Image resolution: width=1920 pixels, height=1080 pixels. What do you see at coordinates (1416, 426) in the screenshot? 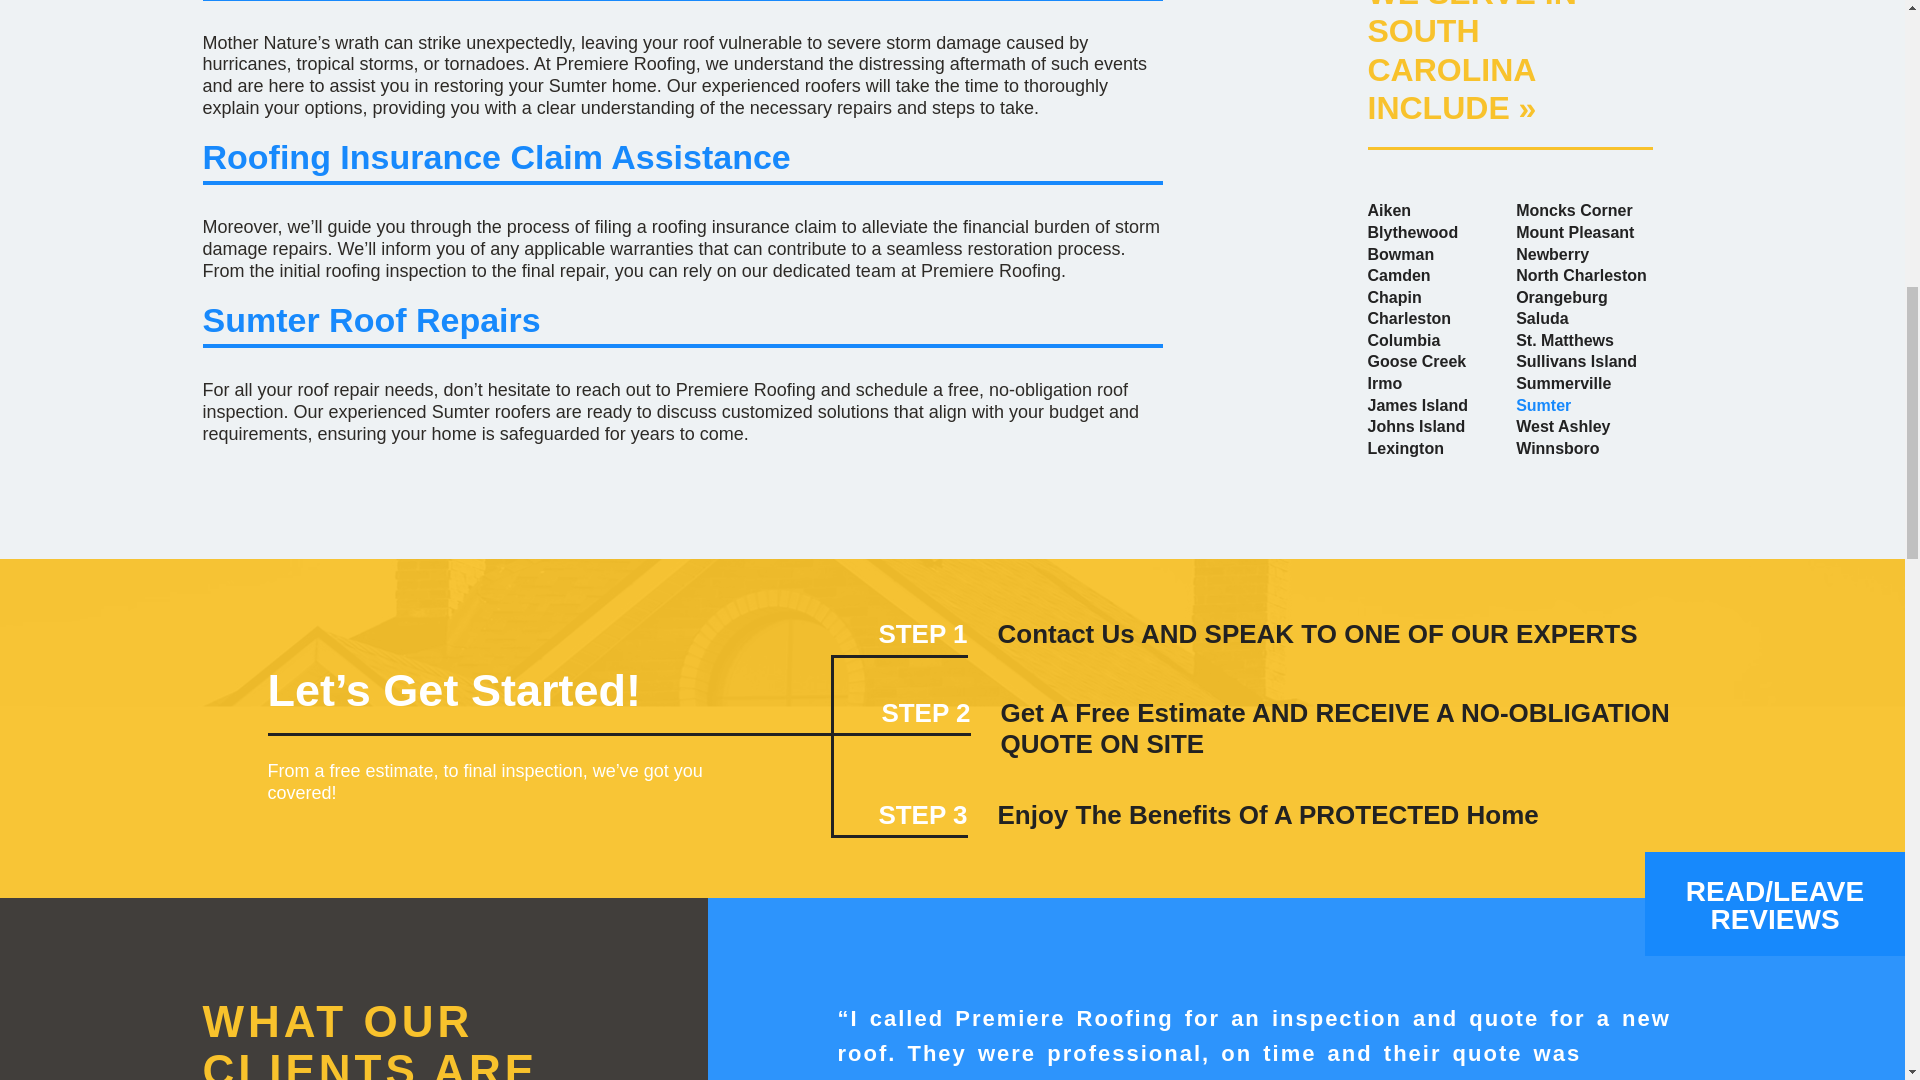
I see `Johns Island` at bounding box center [1416, 426].